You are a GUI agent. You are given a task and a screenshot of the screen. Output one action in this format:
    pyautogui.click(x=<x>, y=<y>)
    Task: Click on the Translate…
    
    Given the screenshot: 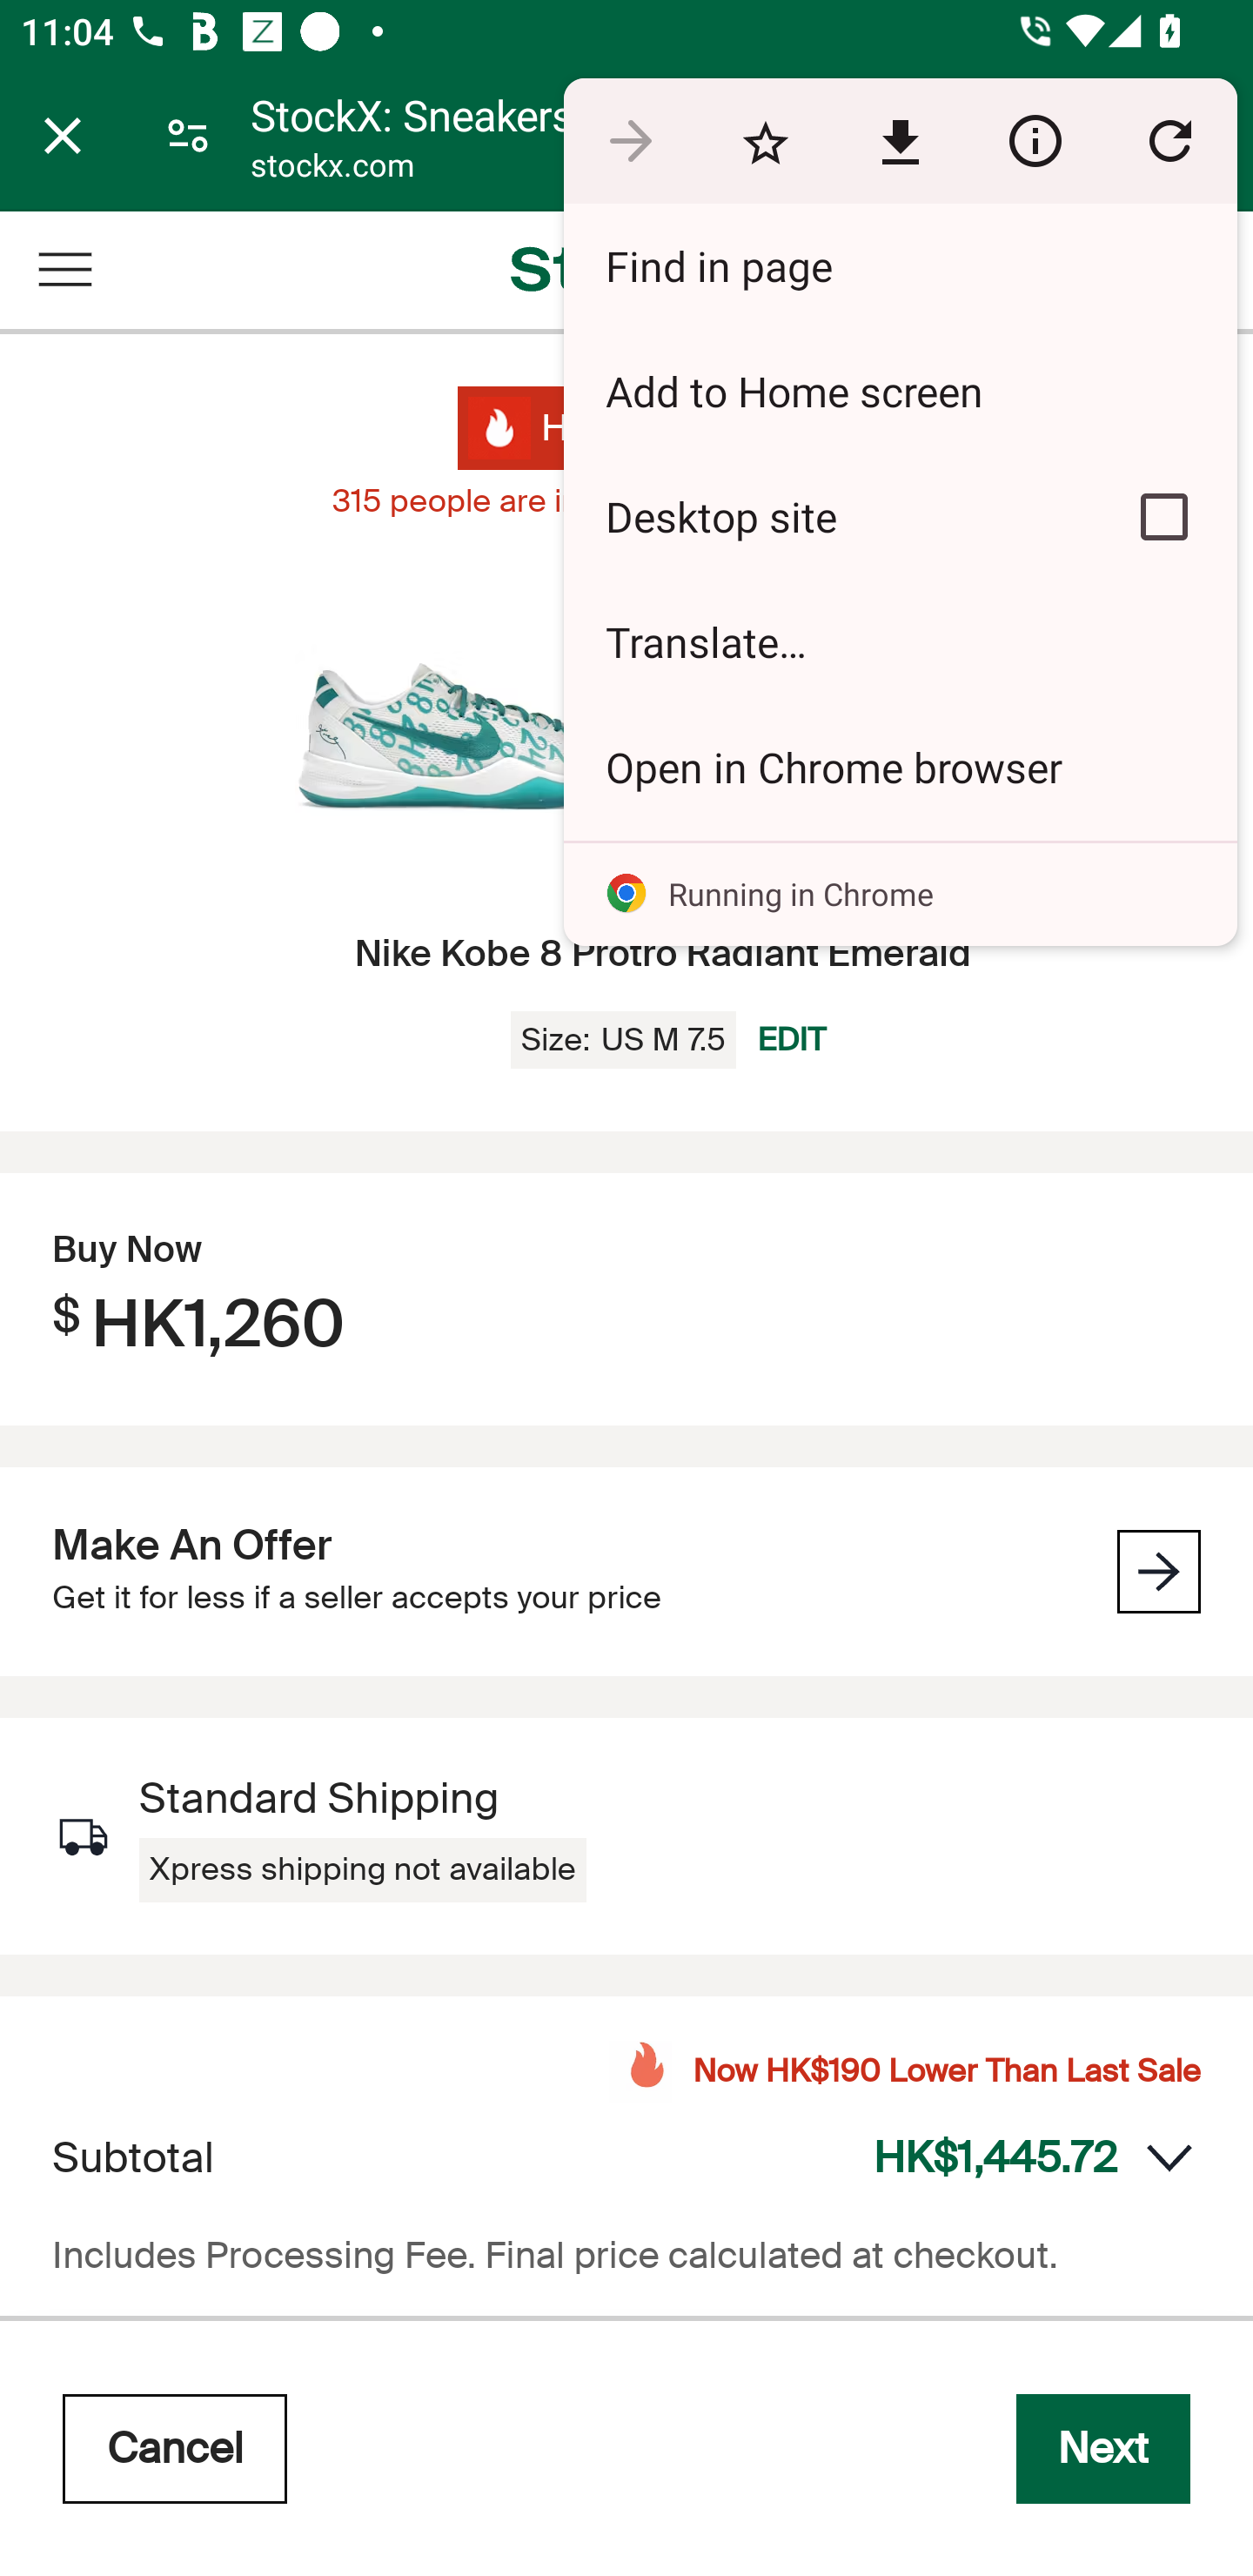 What is the action you would take?
    pyautogui.click(x=901, y=642)
    